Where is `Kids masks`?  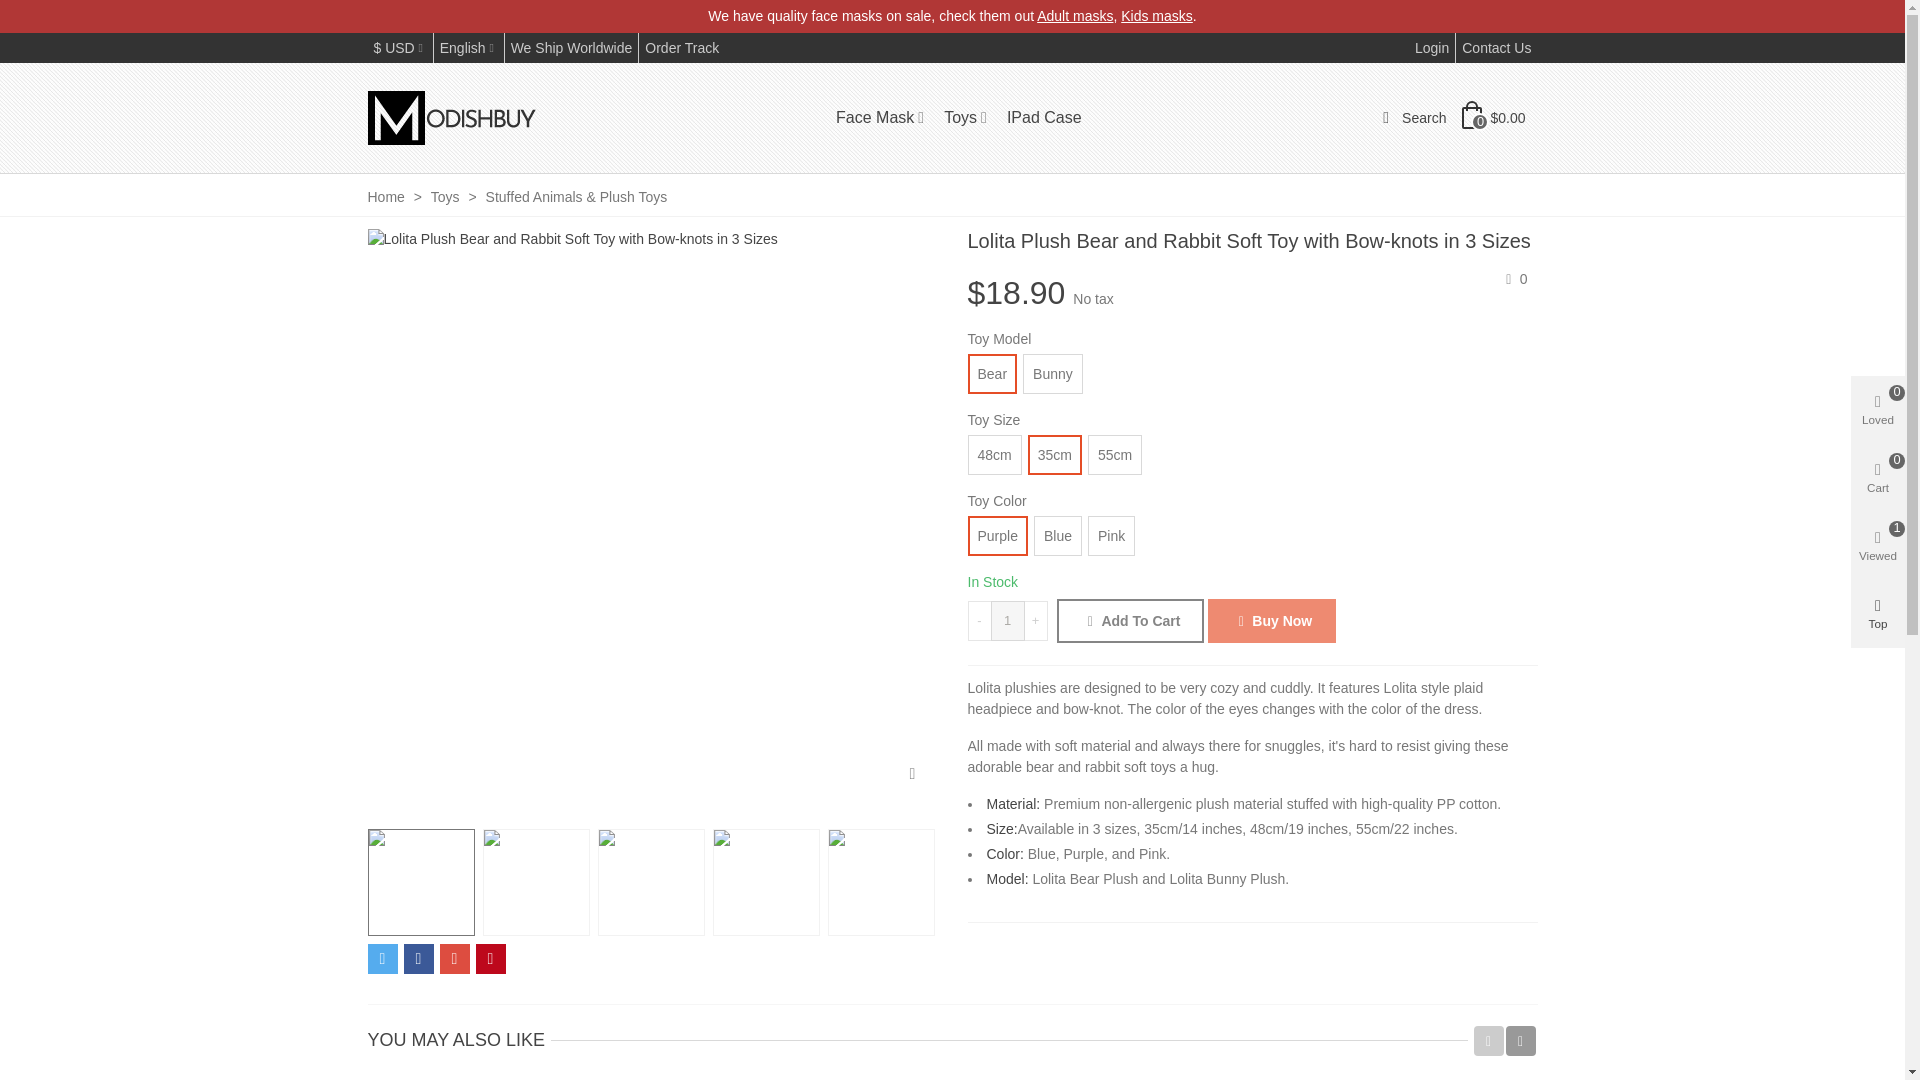 Kids masks is located at coordinates (1156, 15).